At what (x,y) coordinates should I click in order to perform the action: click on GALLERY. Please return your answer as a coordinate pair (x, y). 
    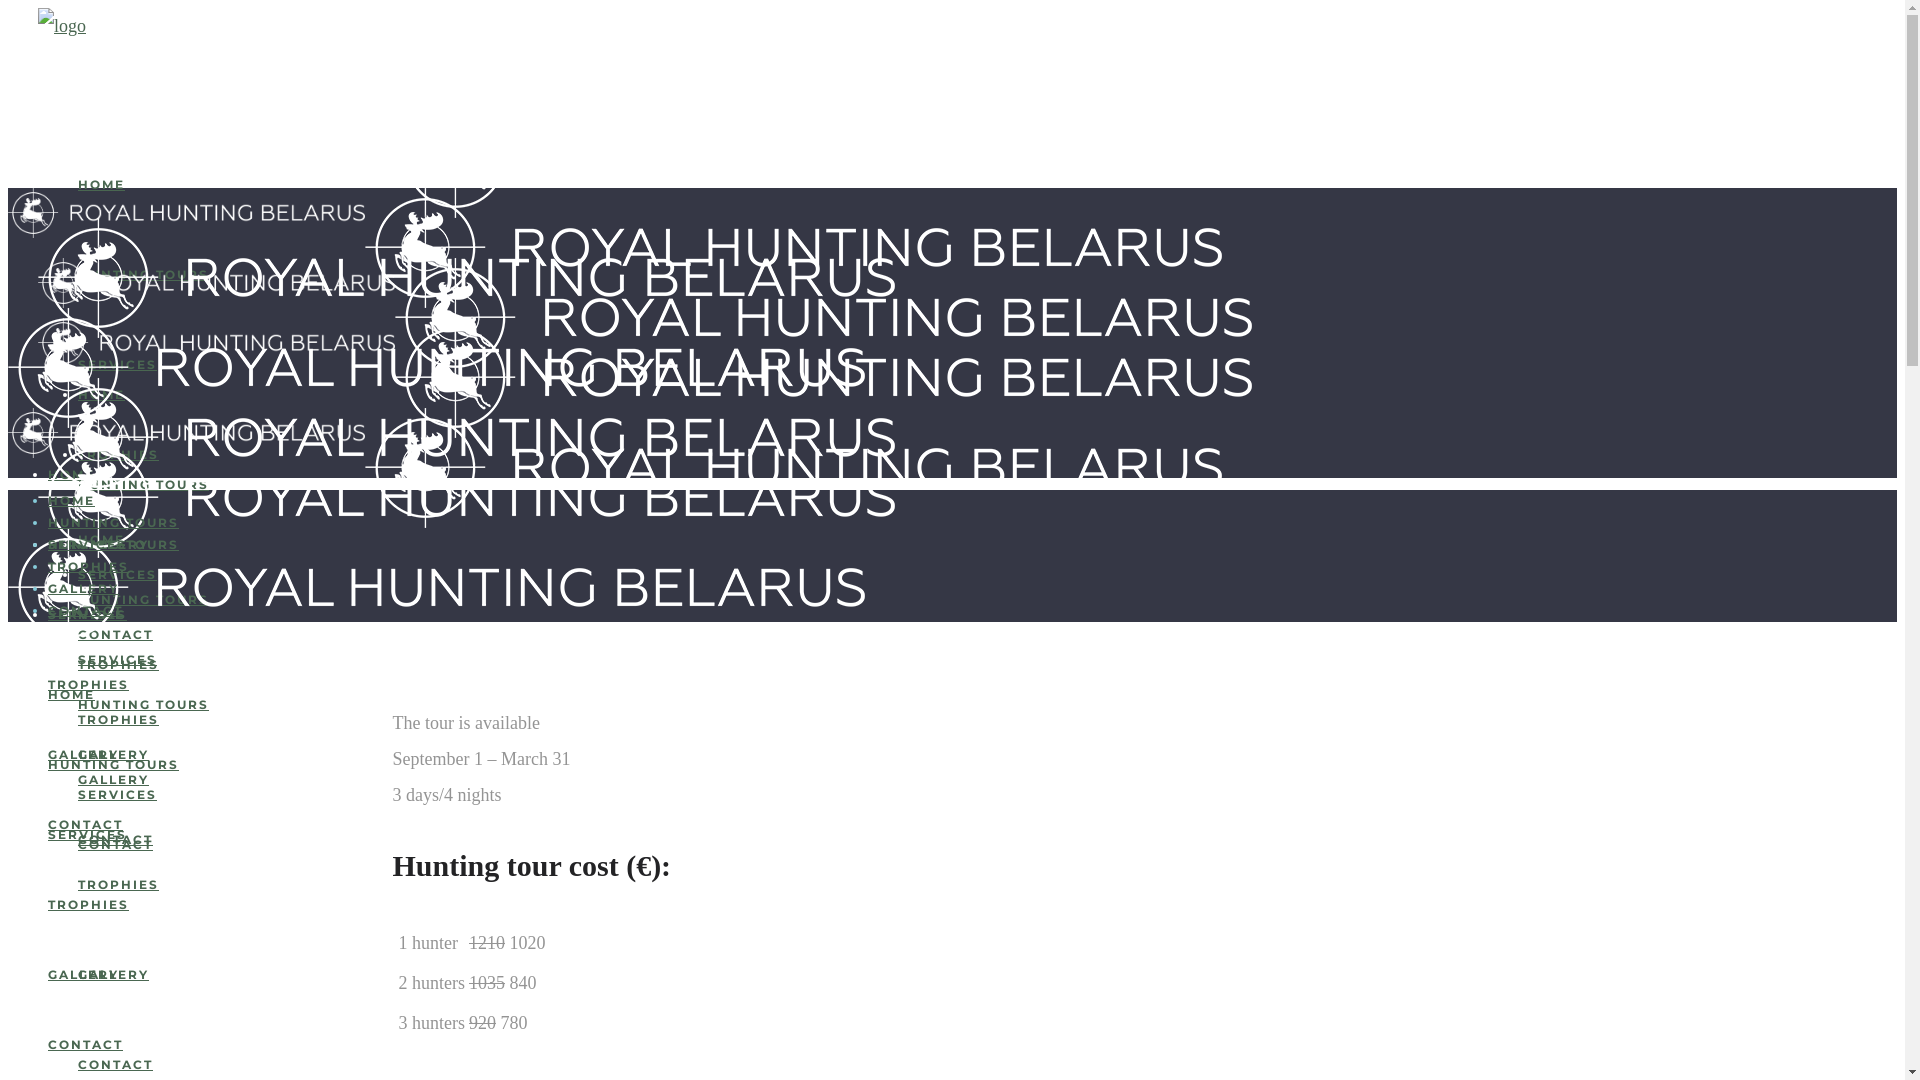
    Looking at the image, I should click on (114, 544).